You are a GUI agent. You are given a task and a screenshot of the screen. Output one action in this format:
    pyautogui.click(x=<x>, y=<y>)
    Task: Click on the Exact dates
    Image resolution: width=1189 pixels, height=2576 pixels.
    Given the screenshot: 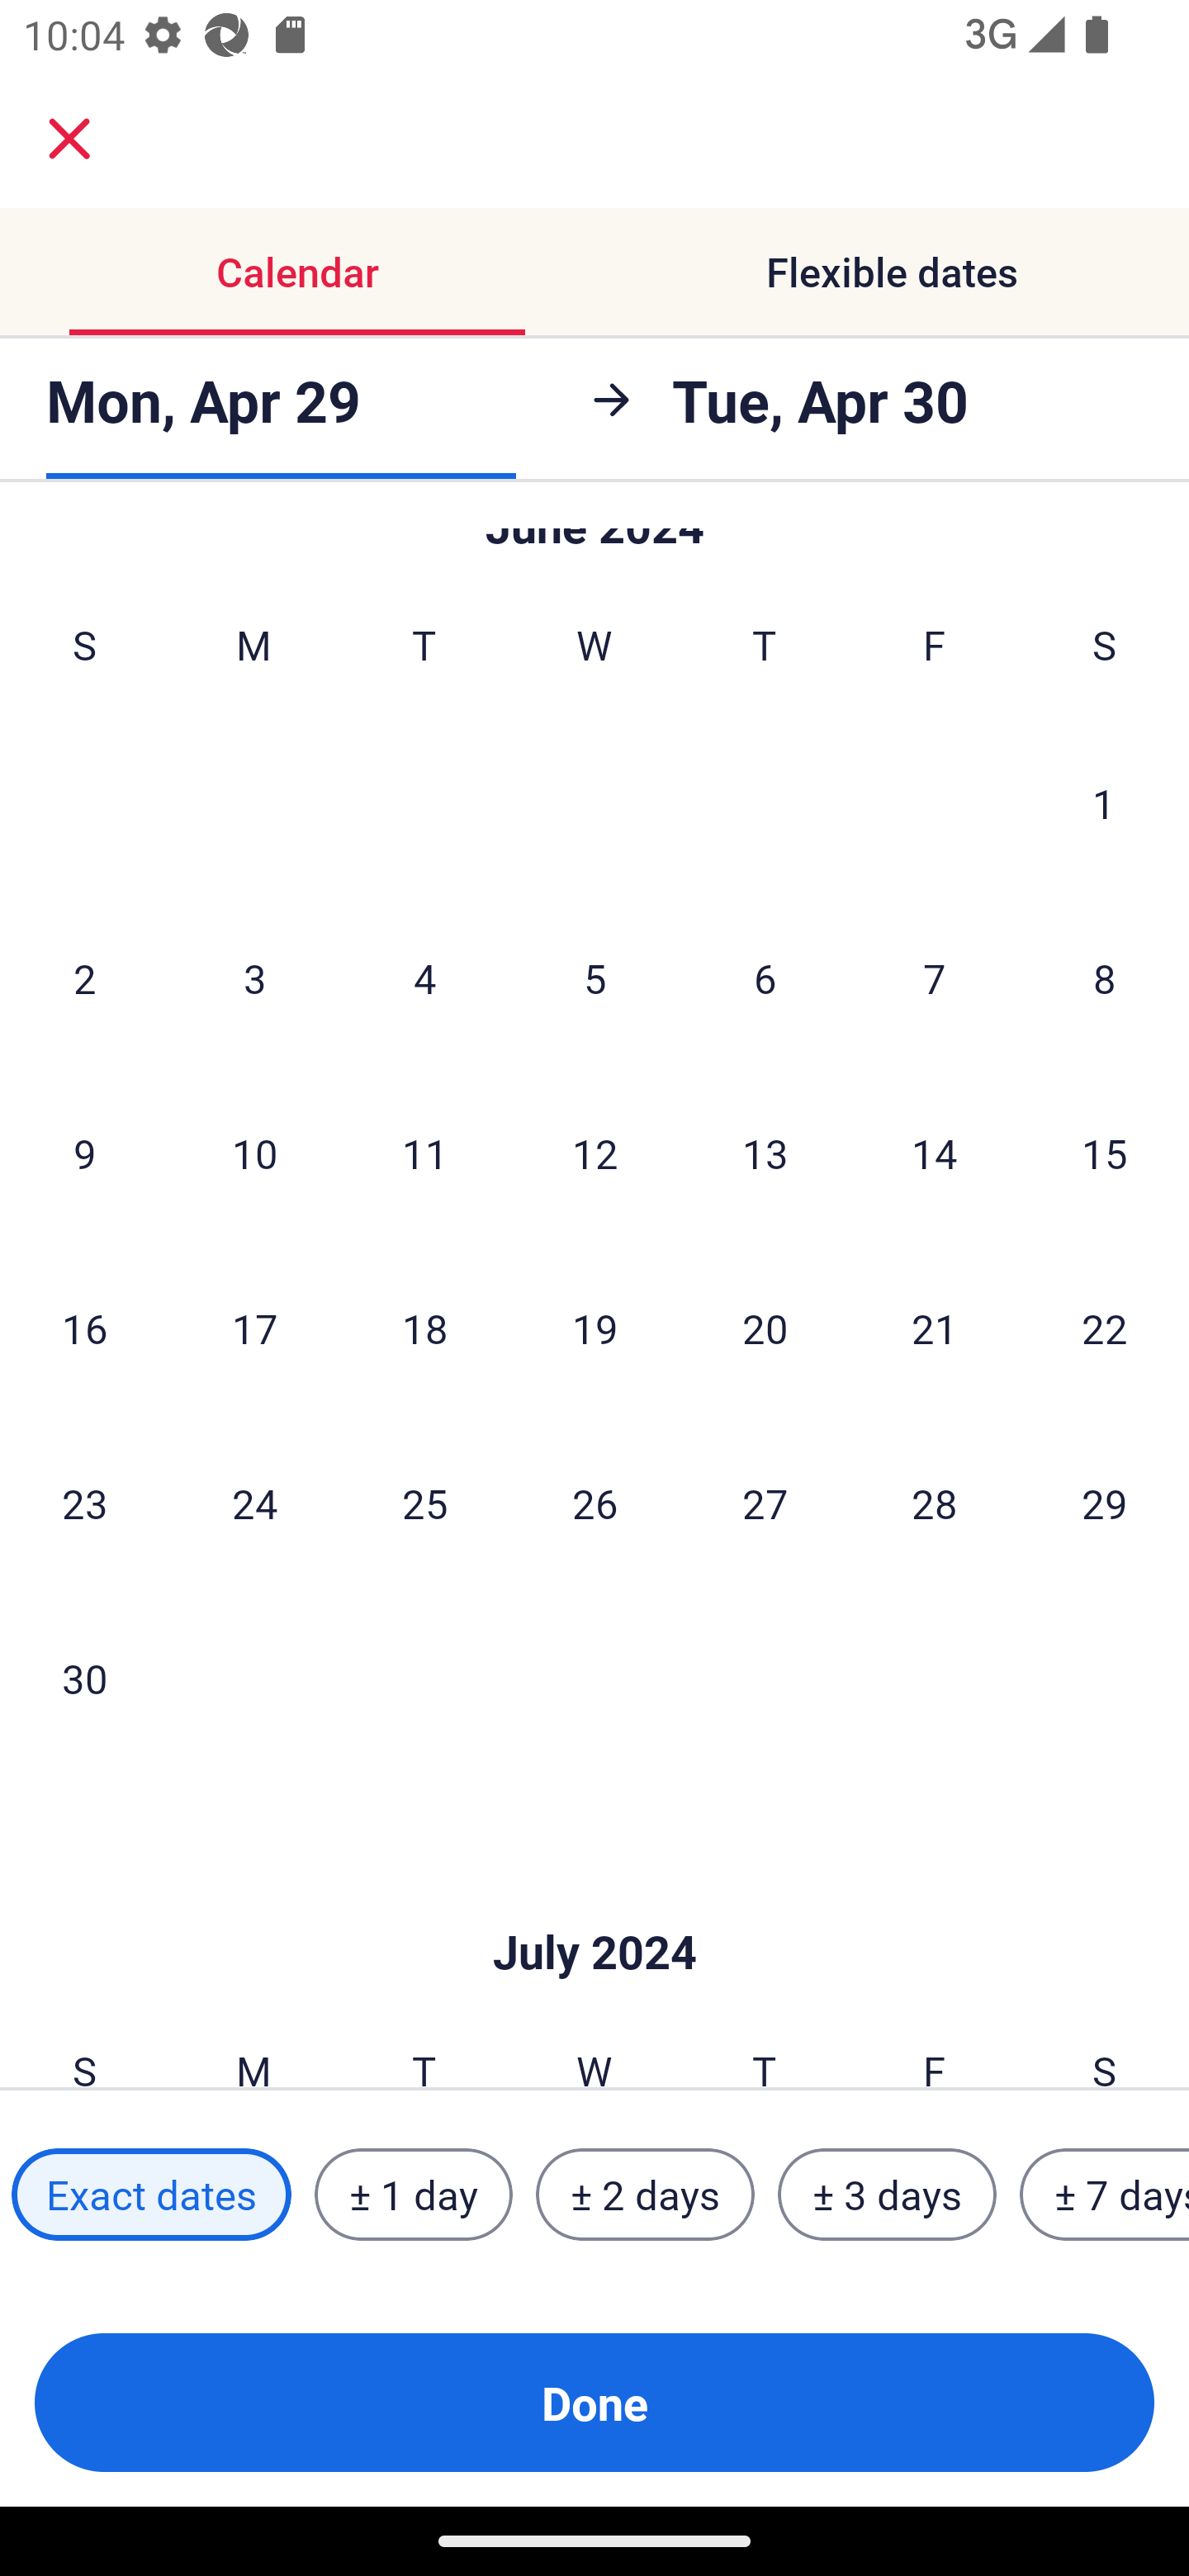 What is the action you would take?
    pyautogui.click(x=151, y=2195)
    